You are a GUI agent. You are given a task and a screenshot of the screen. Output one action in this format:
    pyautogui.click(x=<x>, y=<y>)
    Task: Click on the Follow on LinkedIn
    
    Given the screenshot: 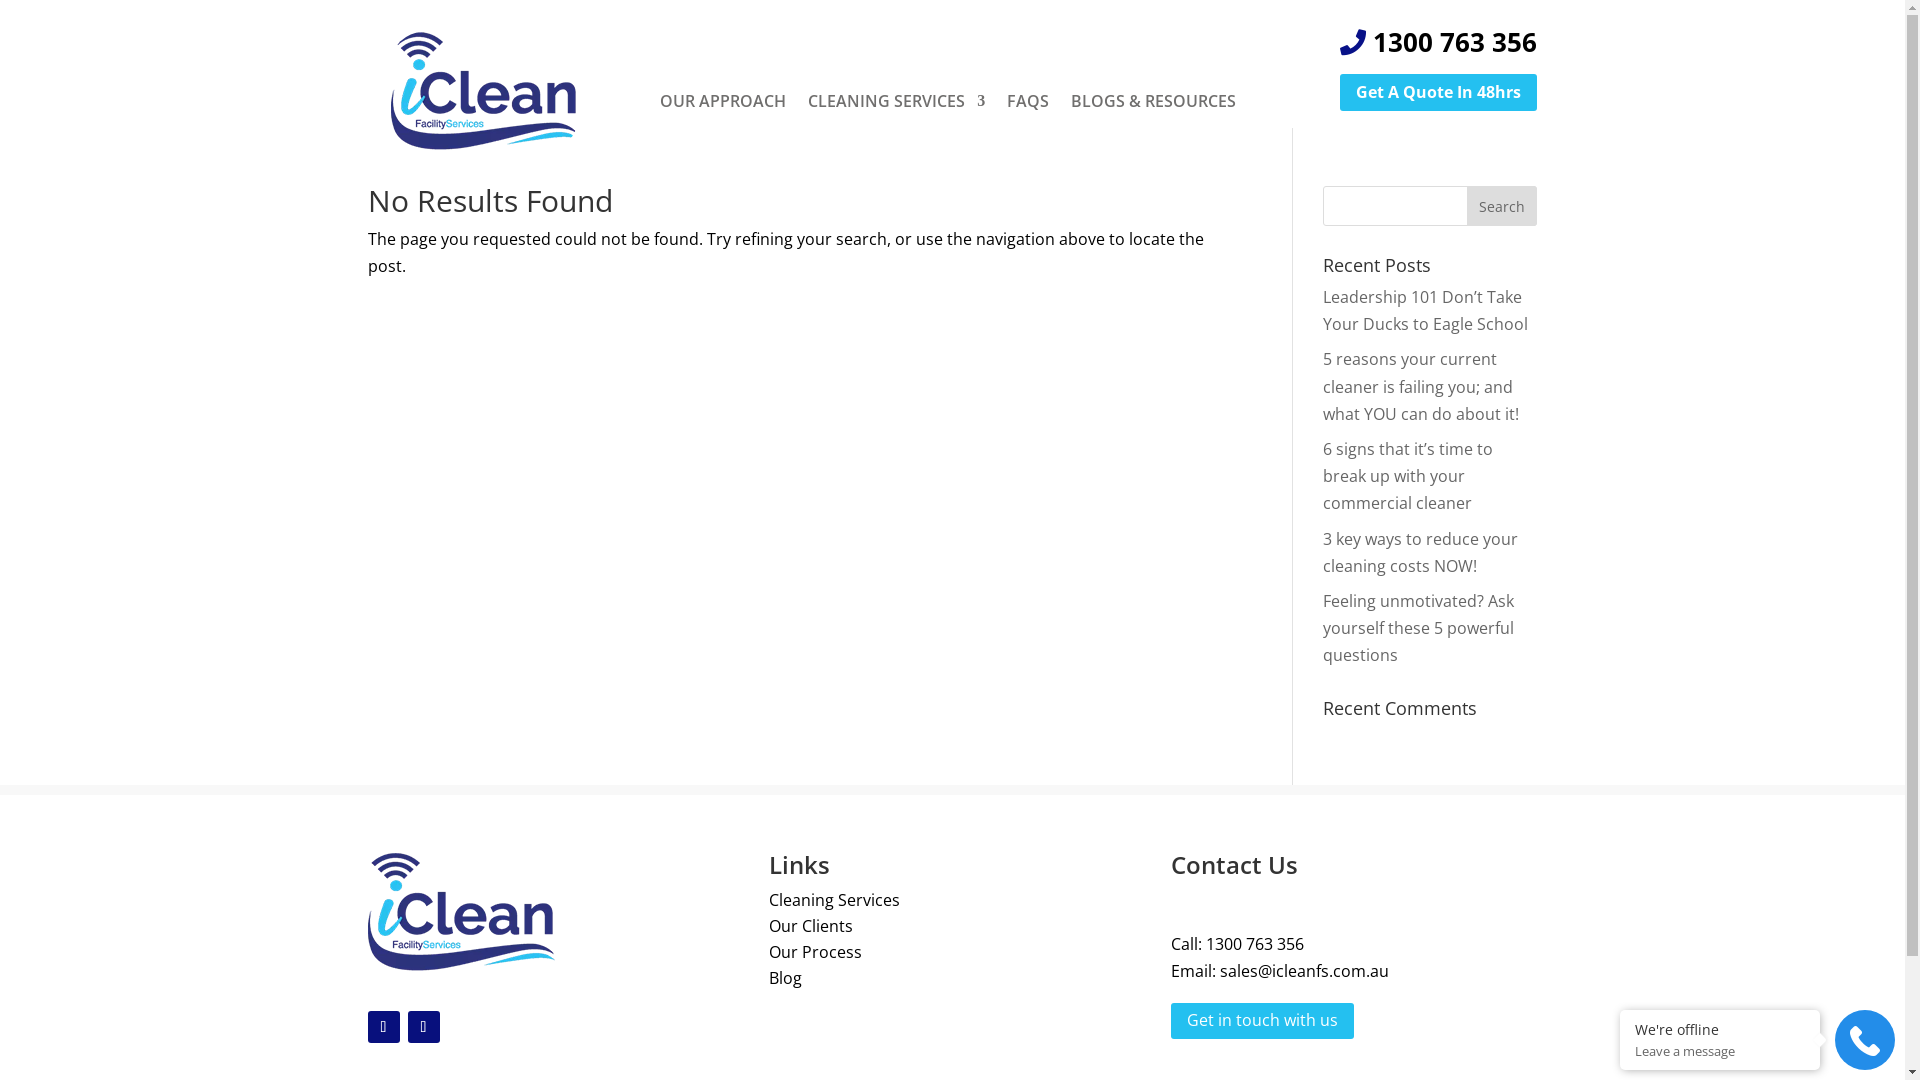 What is the action you would take?
    pyautogui.click(x=424, y=1027)
    